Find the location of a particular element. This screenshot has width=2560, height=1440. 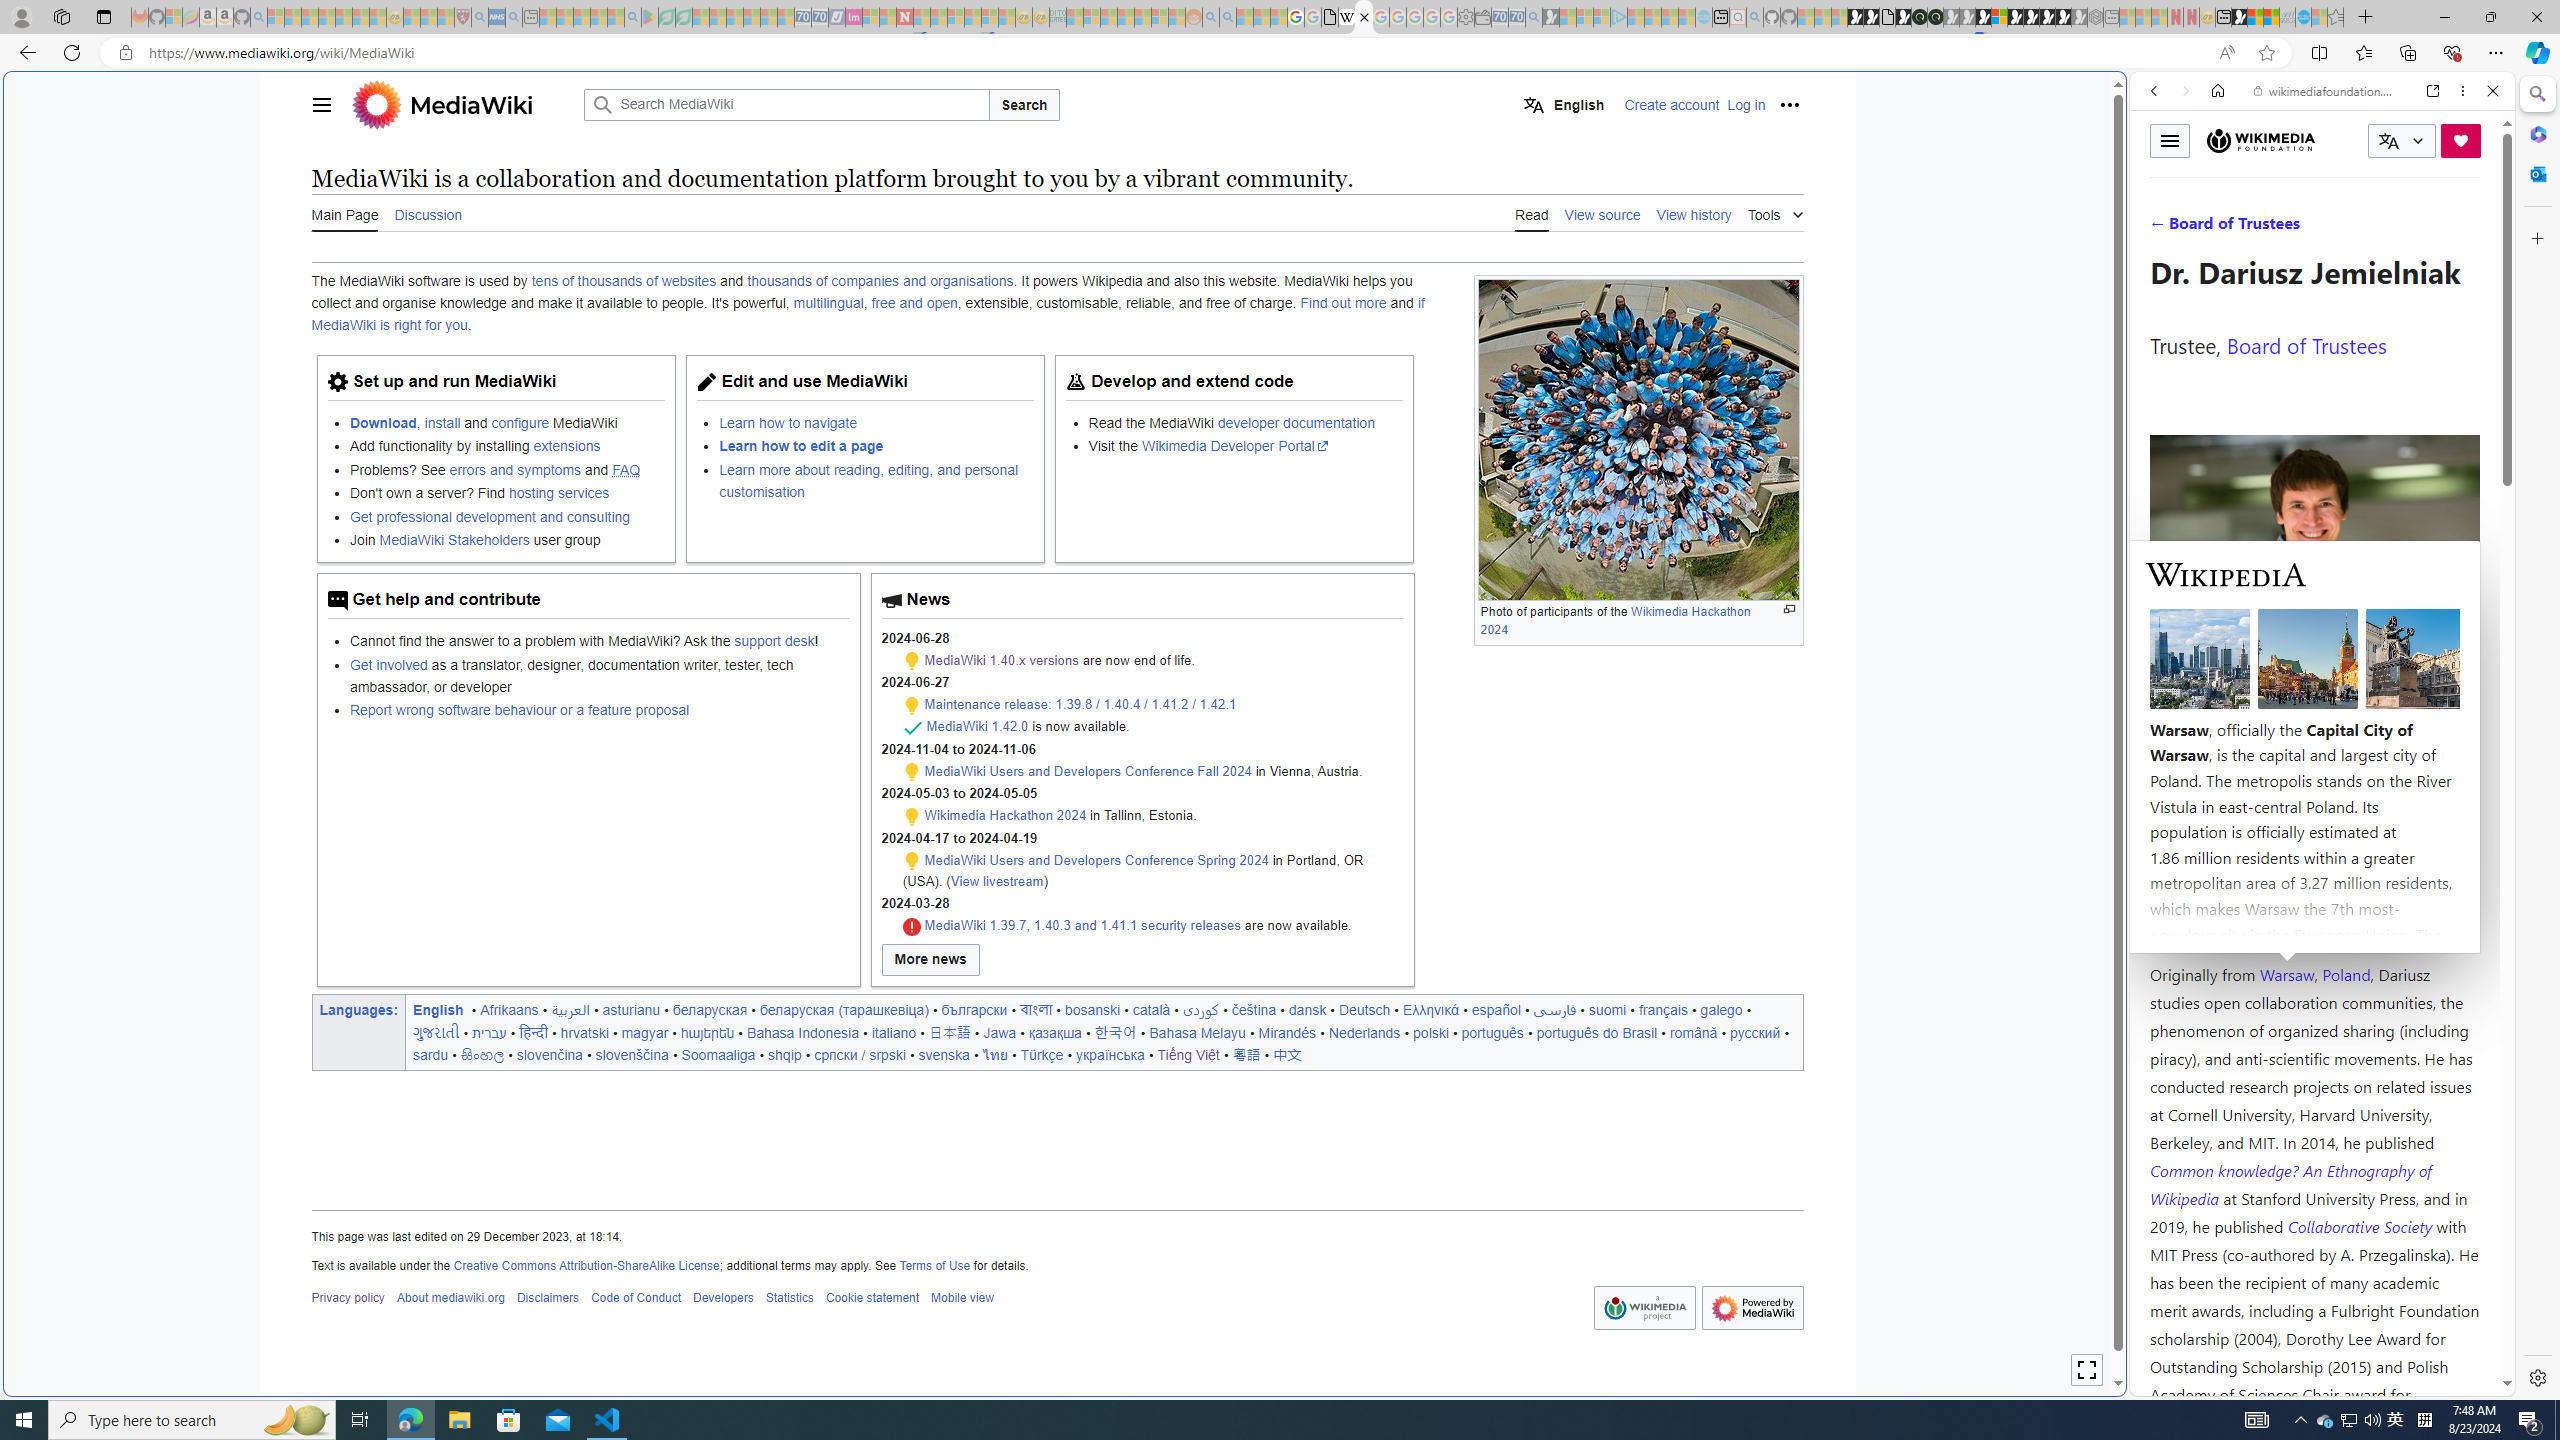

Find out more is located at coordinates (1344, 304).